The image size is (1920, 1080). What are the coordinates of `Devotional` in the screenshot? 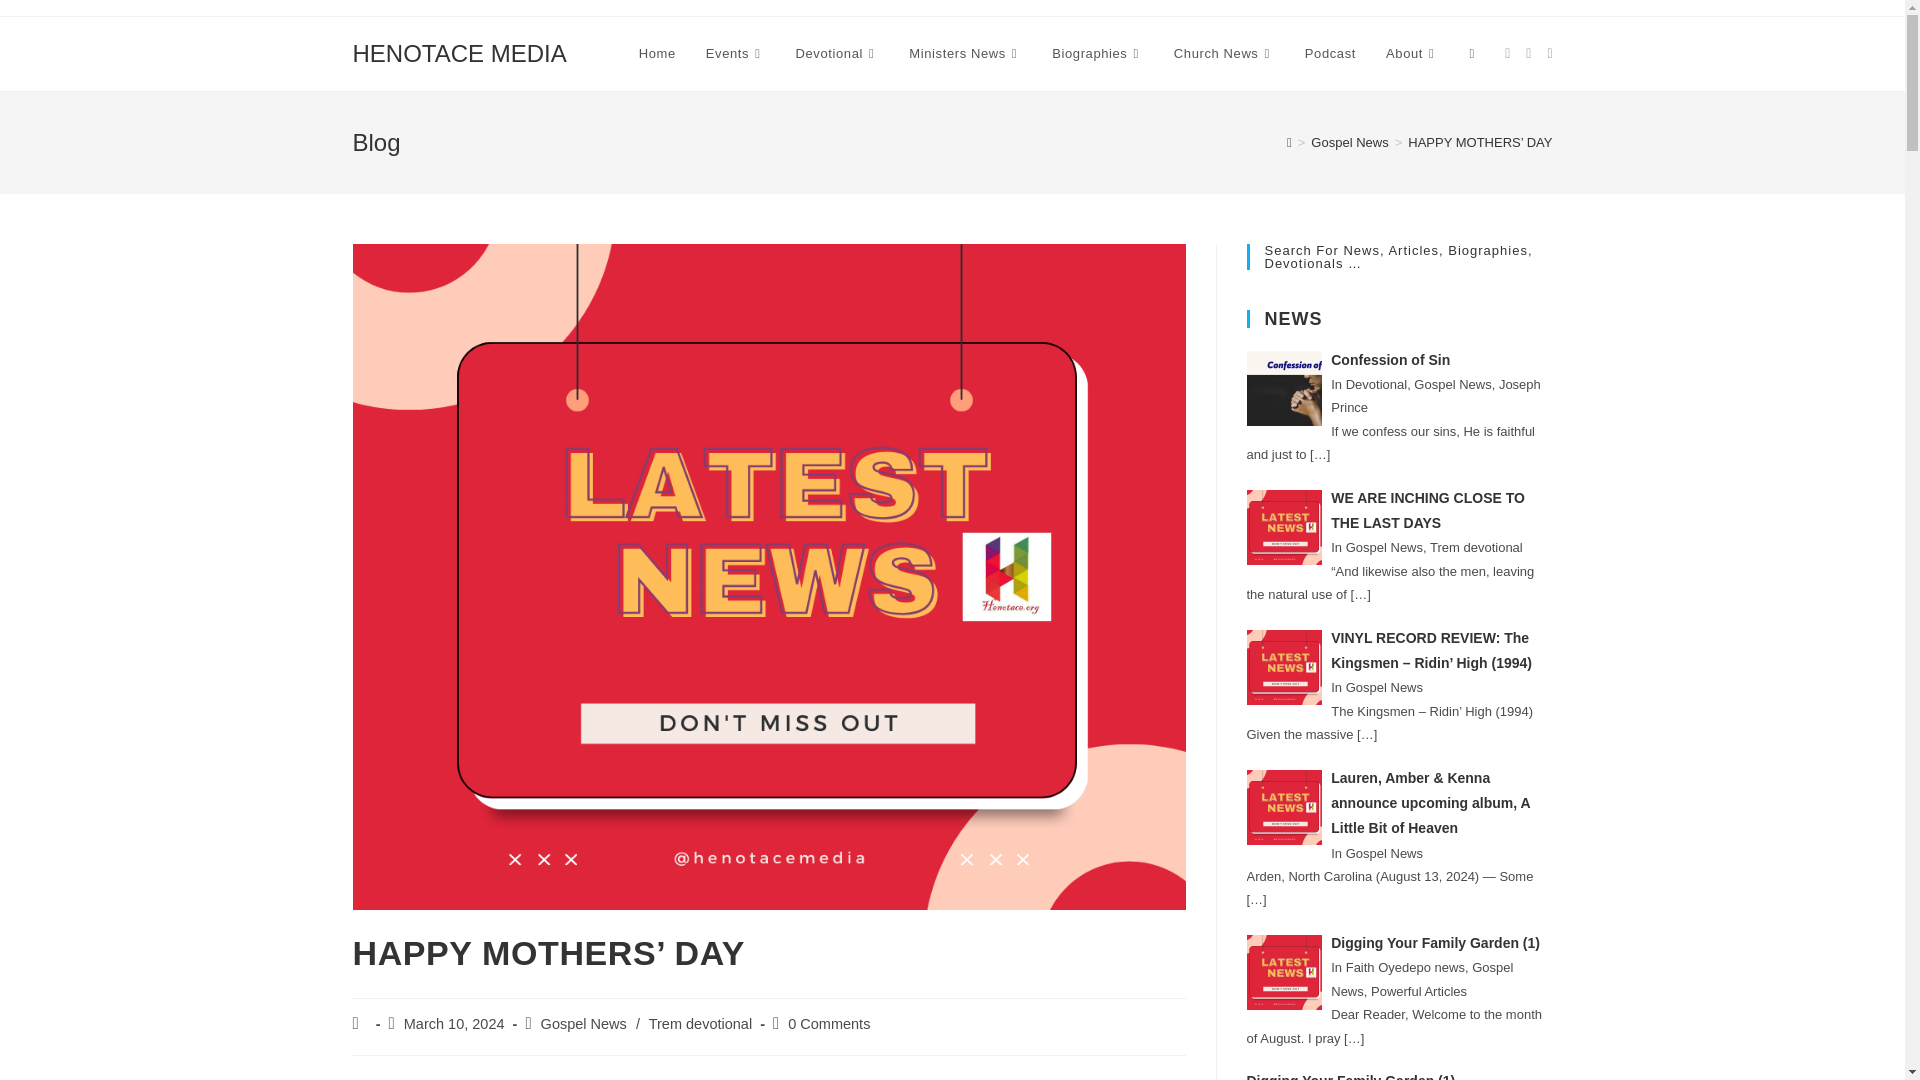 It's located at (838, 54).